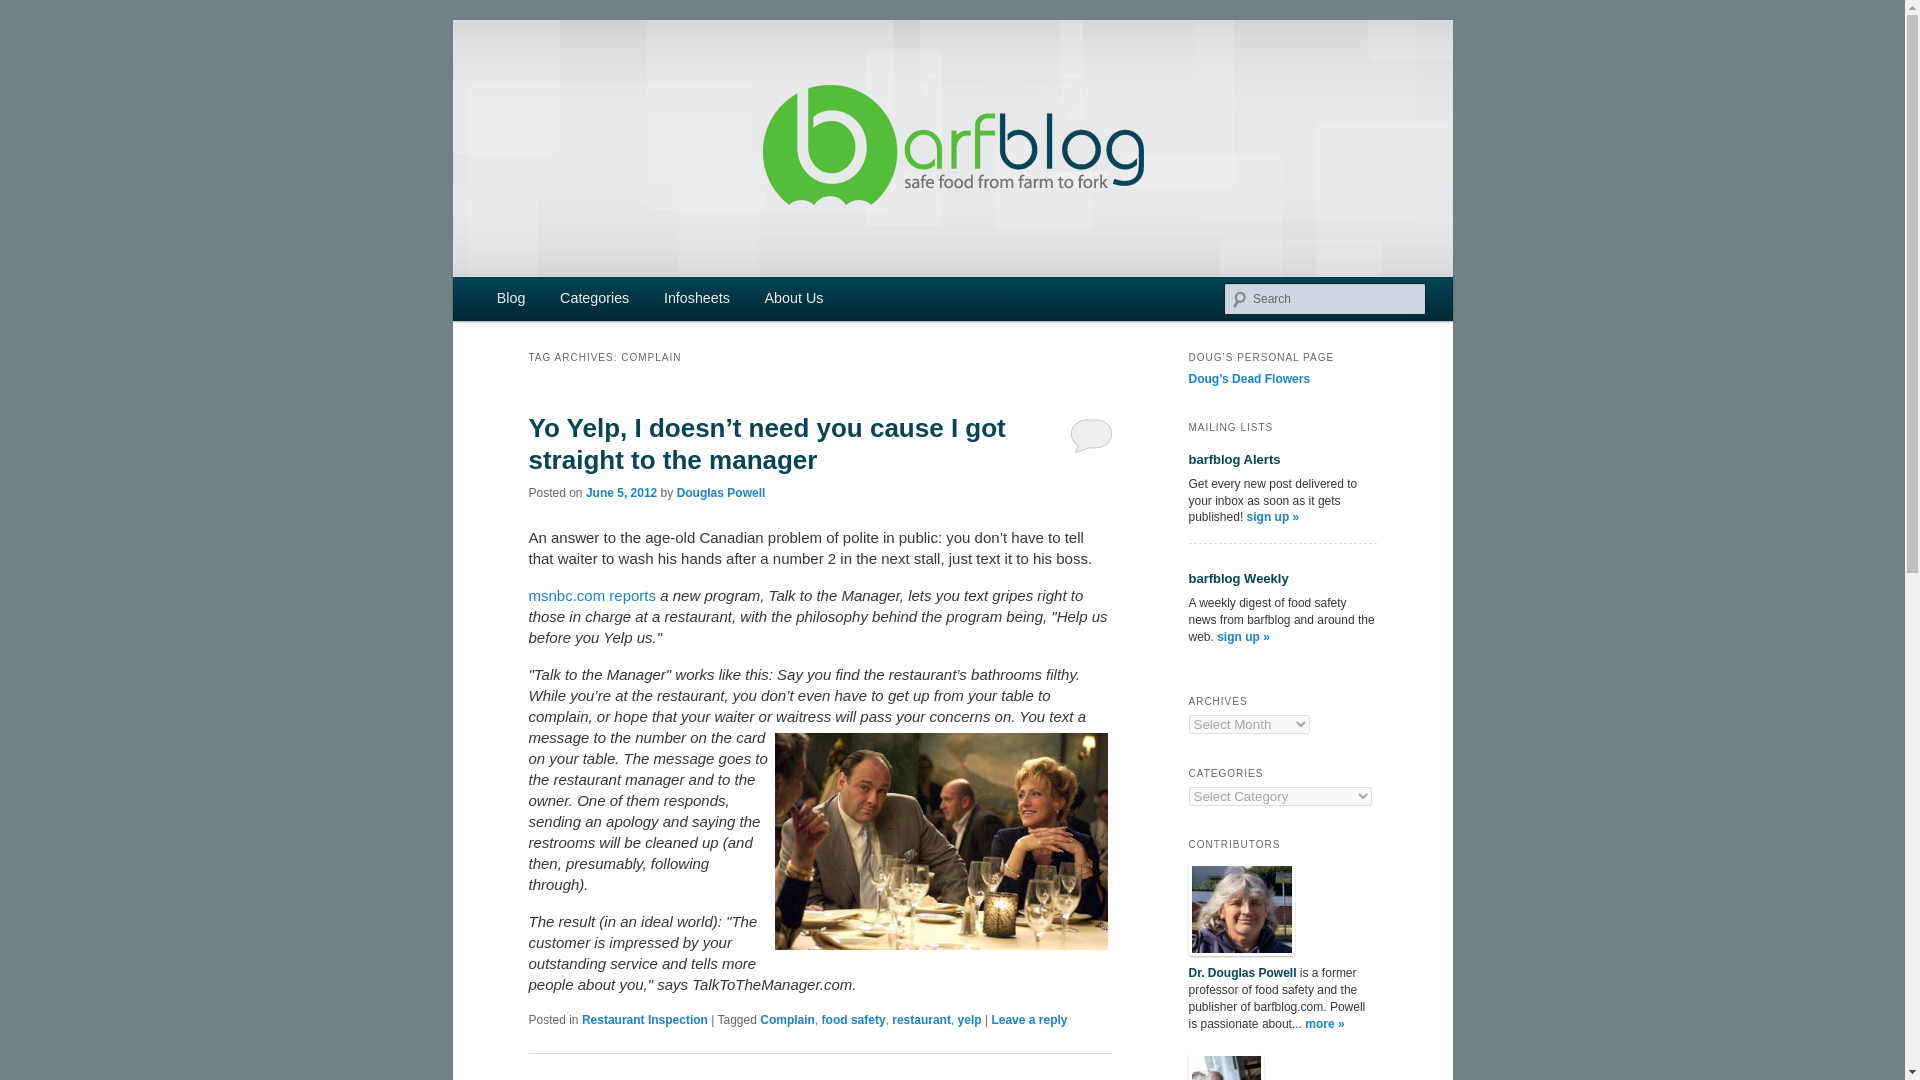  What do you see at coordinates (787, 1020) in the screenshot?
I see `Complain` at bounding box center [787, 1020].